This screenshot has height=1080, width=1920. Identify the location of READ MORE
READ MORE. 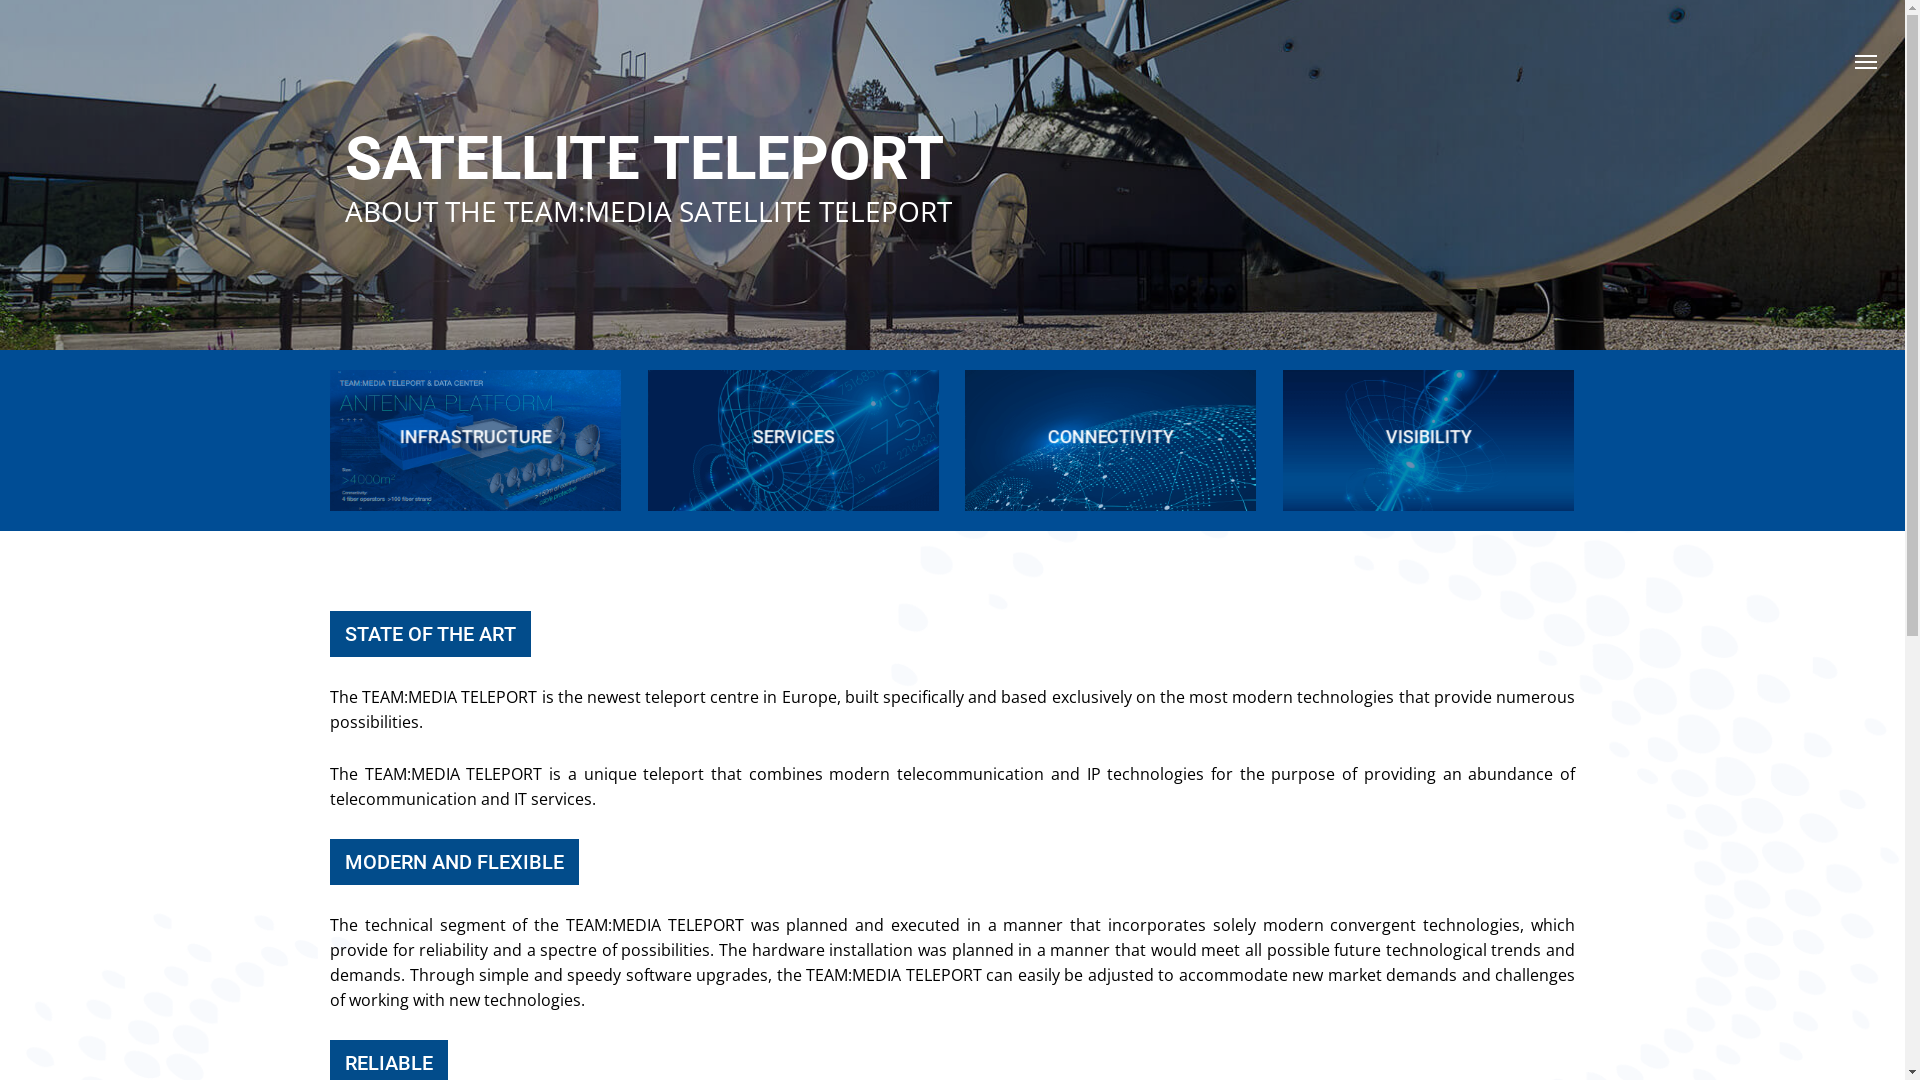
(794, 437).